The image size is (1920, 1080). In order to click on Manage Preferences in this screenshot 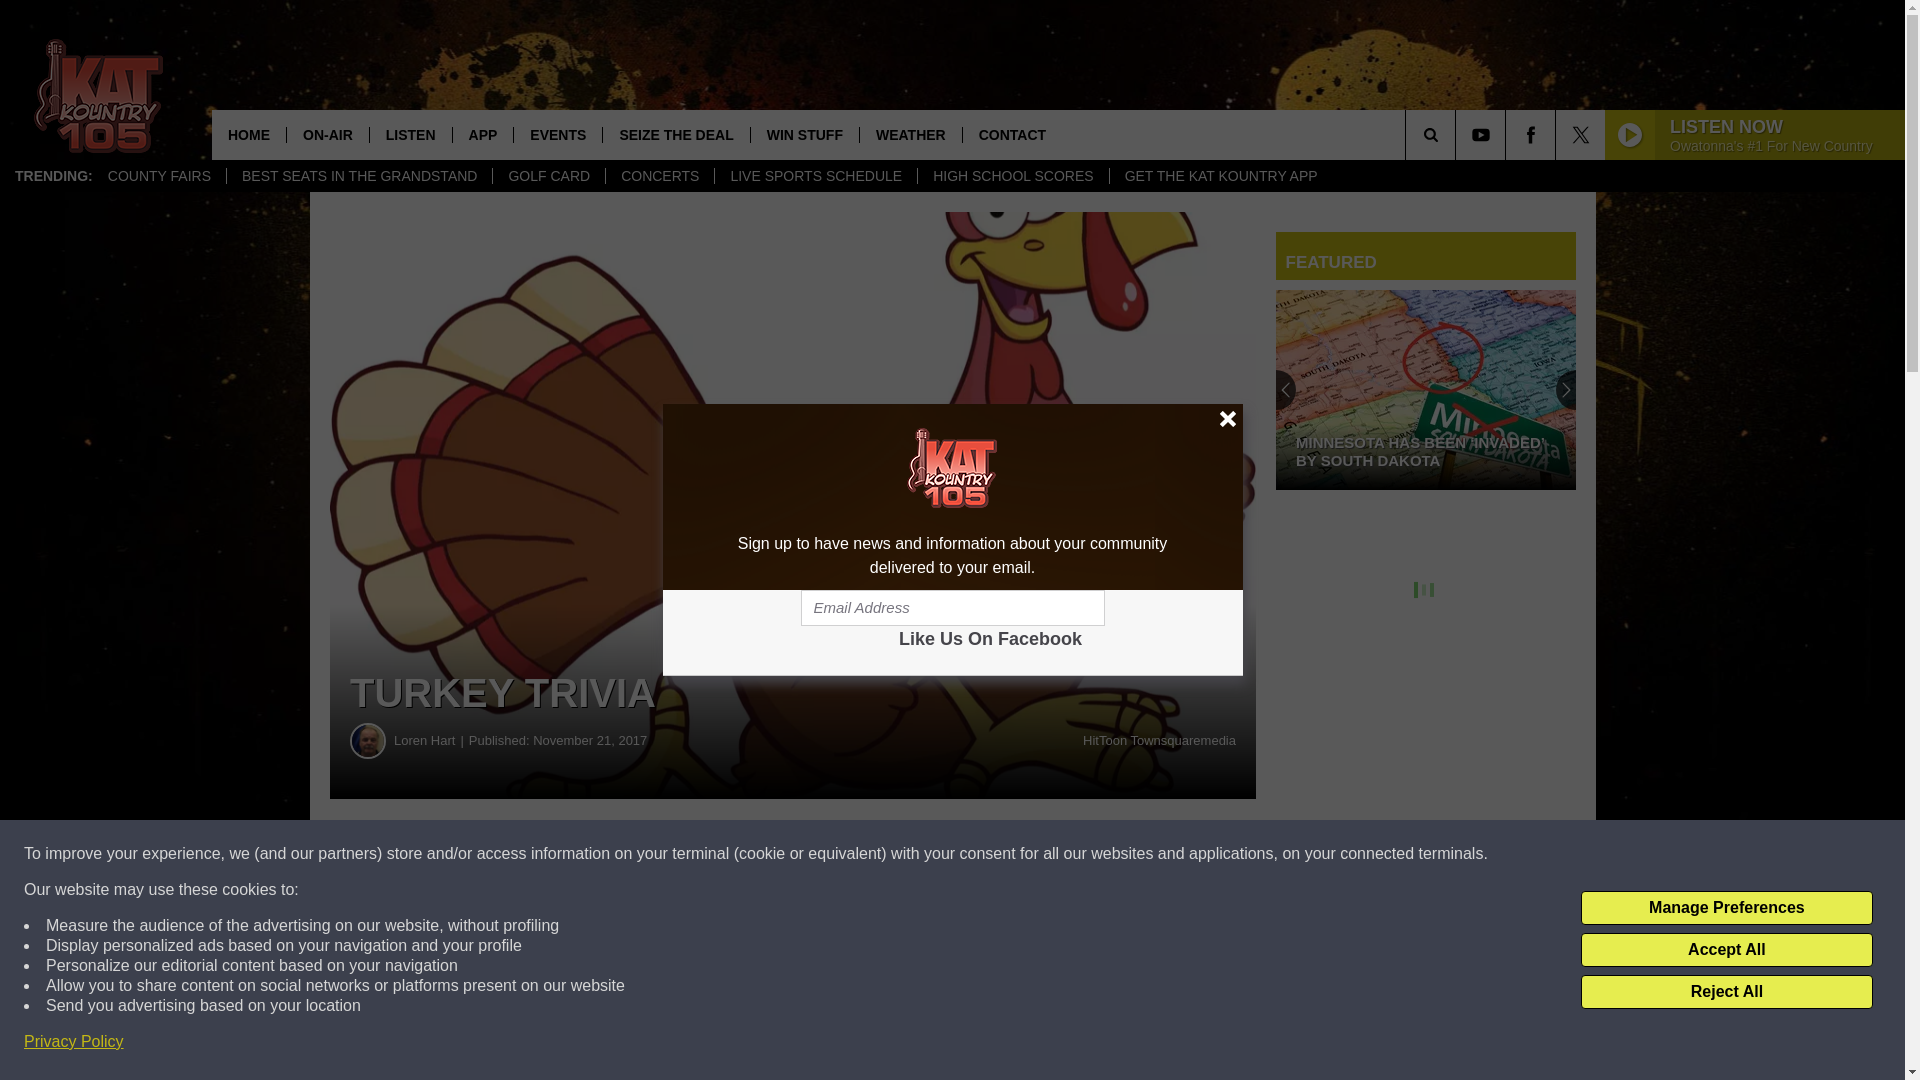, I will do `click(1726, 908)`.